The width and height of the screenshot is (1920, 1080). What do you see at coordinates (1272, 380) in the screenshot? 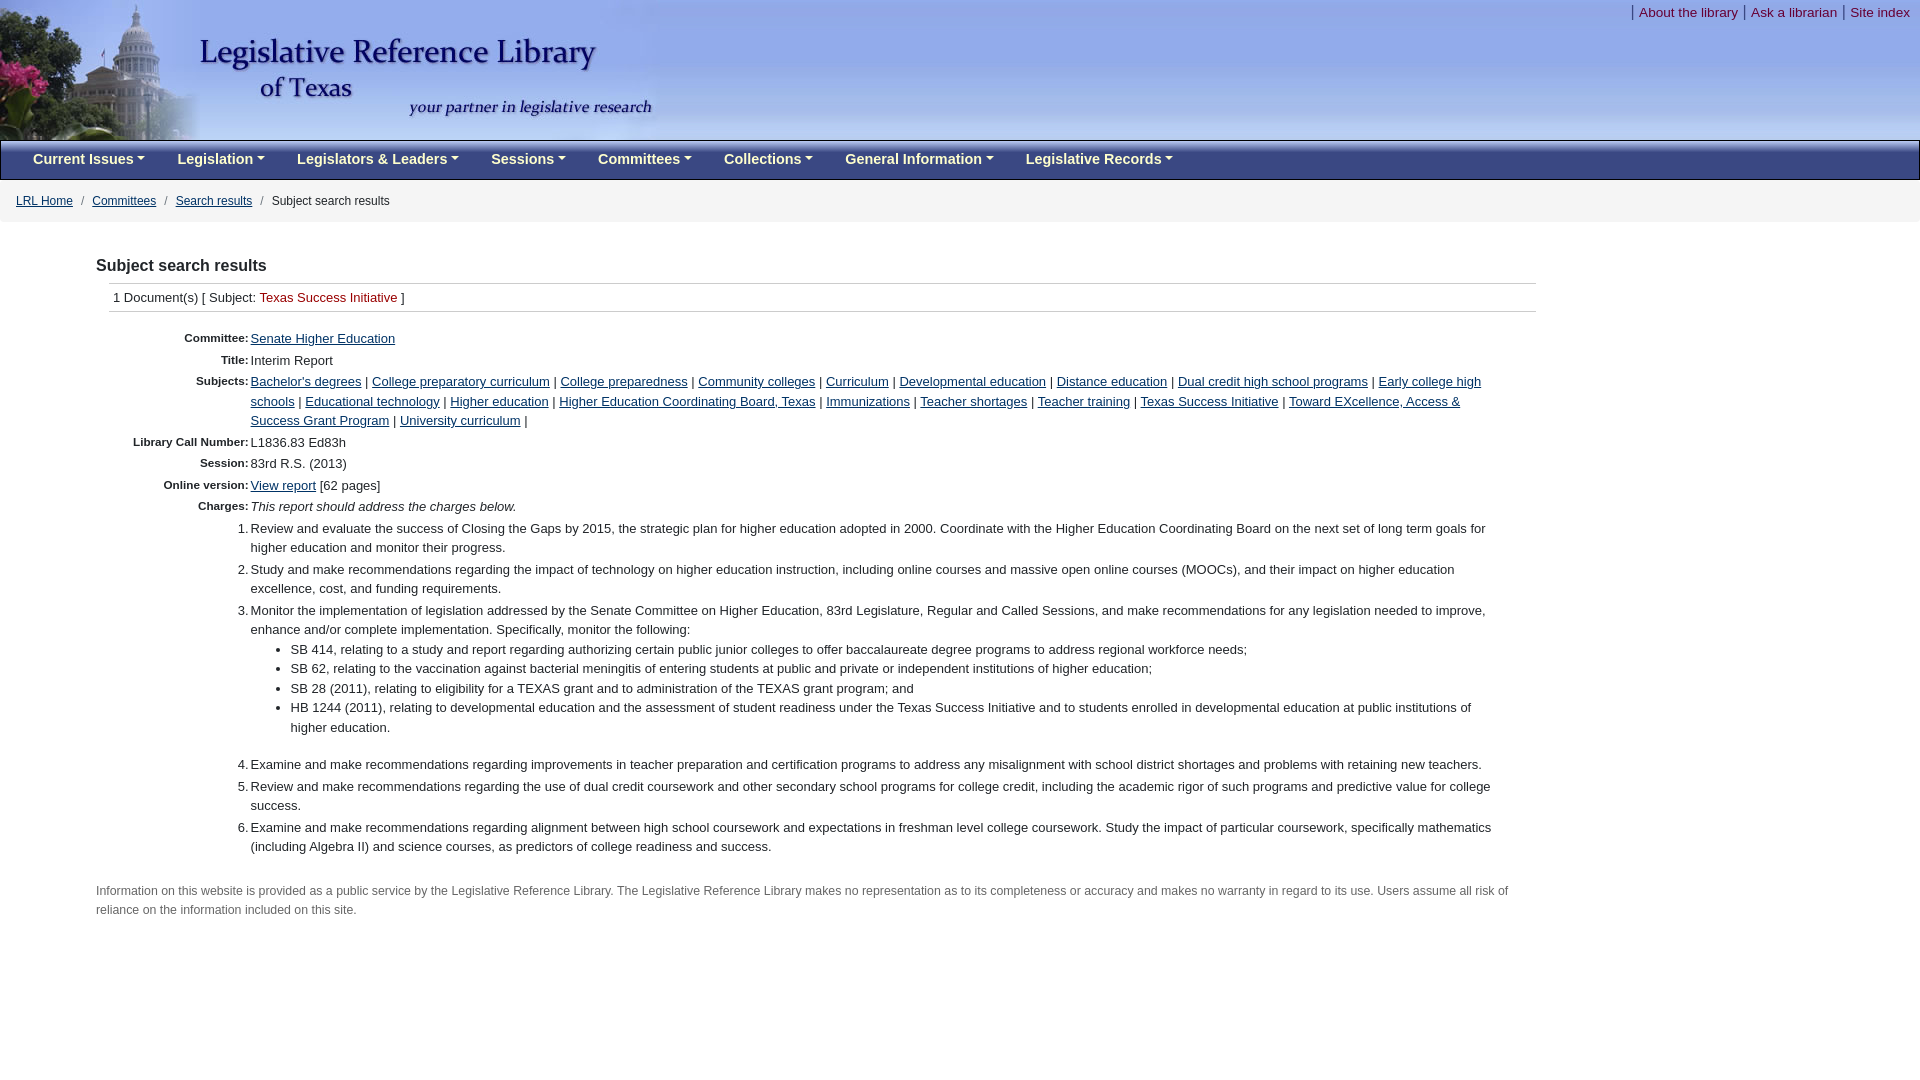
I see `Other reports addressing: Dual credit high school programs` at bounding box center [1272, 380].